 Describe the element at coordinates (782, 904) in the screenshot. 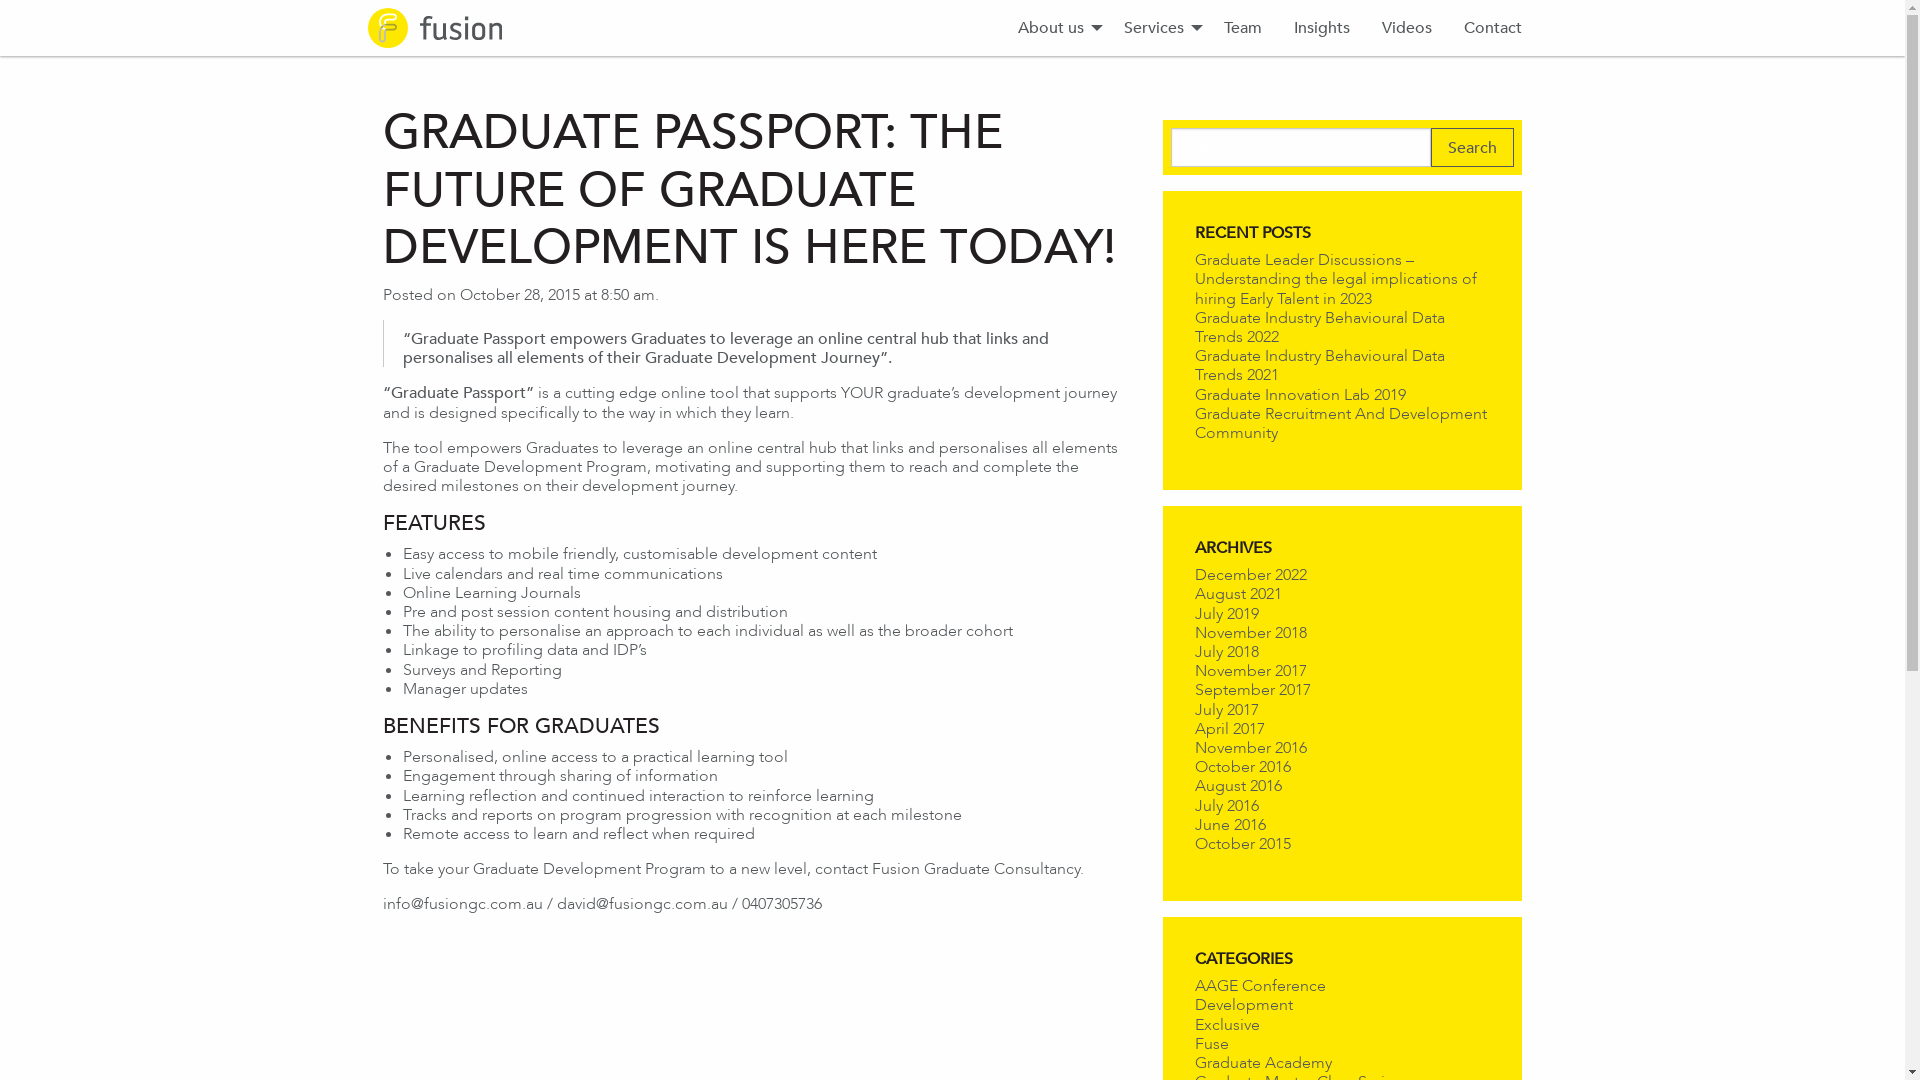

I see `0407305736` at that location.